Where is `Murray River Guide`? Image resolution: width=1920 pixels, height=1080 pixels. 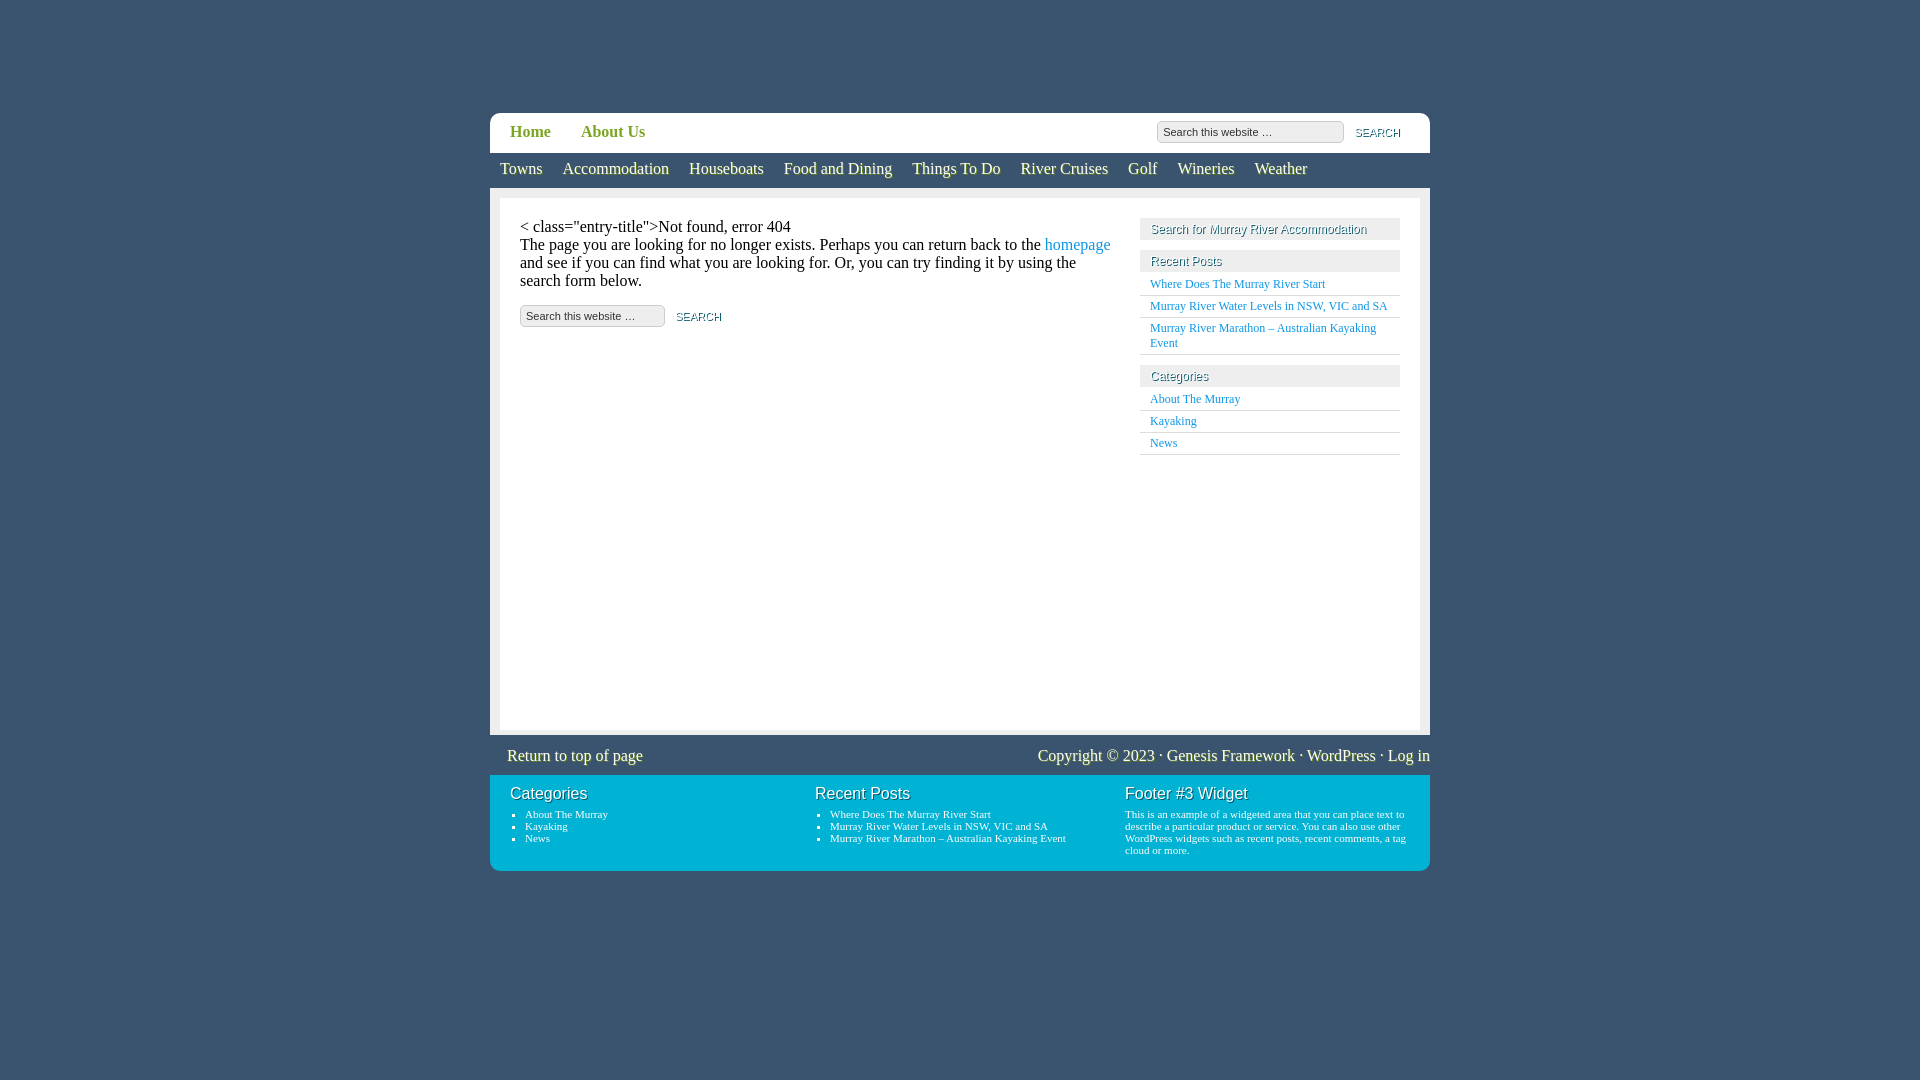 Murray River Guide is located at coordinates (707, 60).